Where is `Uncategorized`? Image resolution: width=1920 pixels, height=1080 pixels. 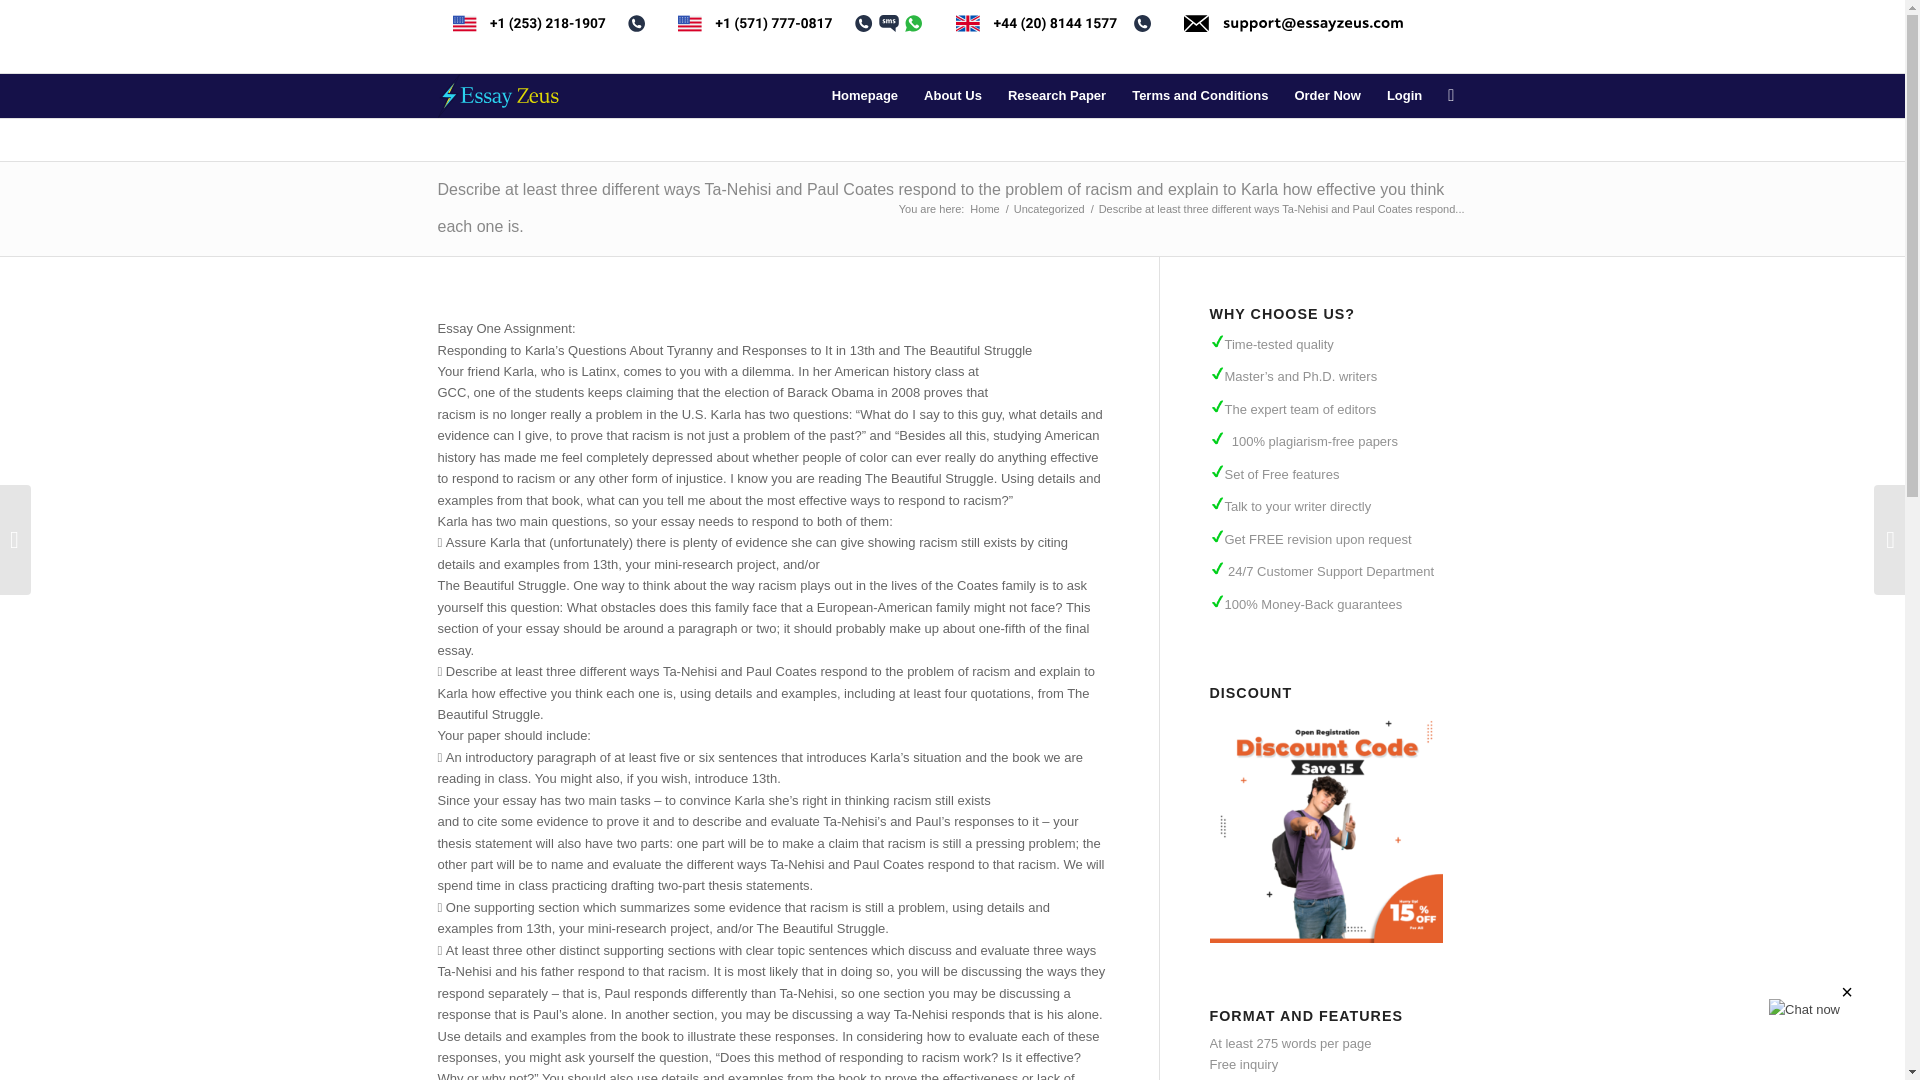 Uncategorized is located at coordinates (1050, 209).